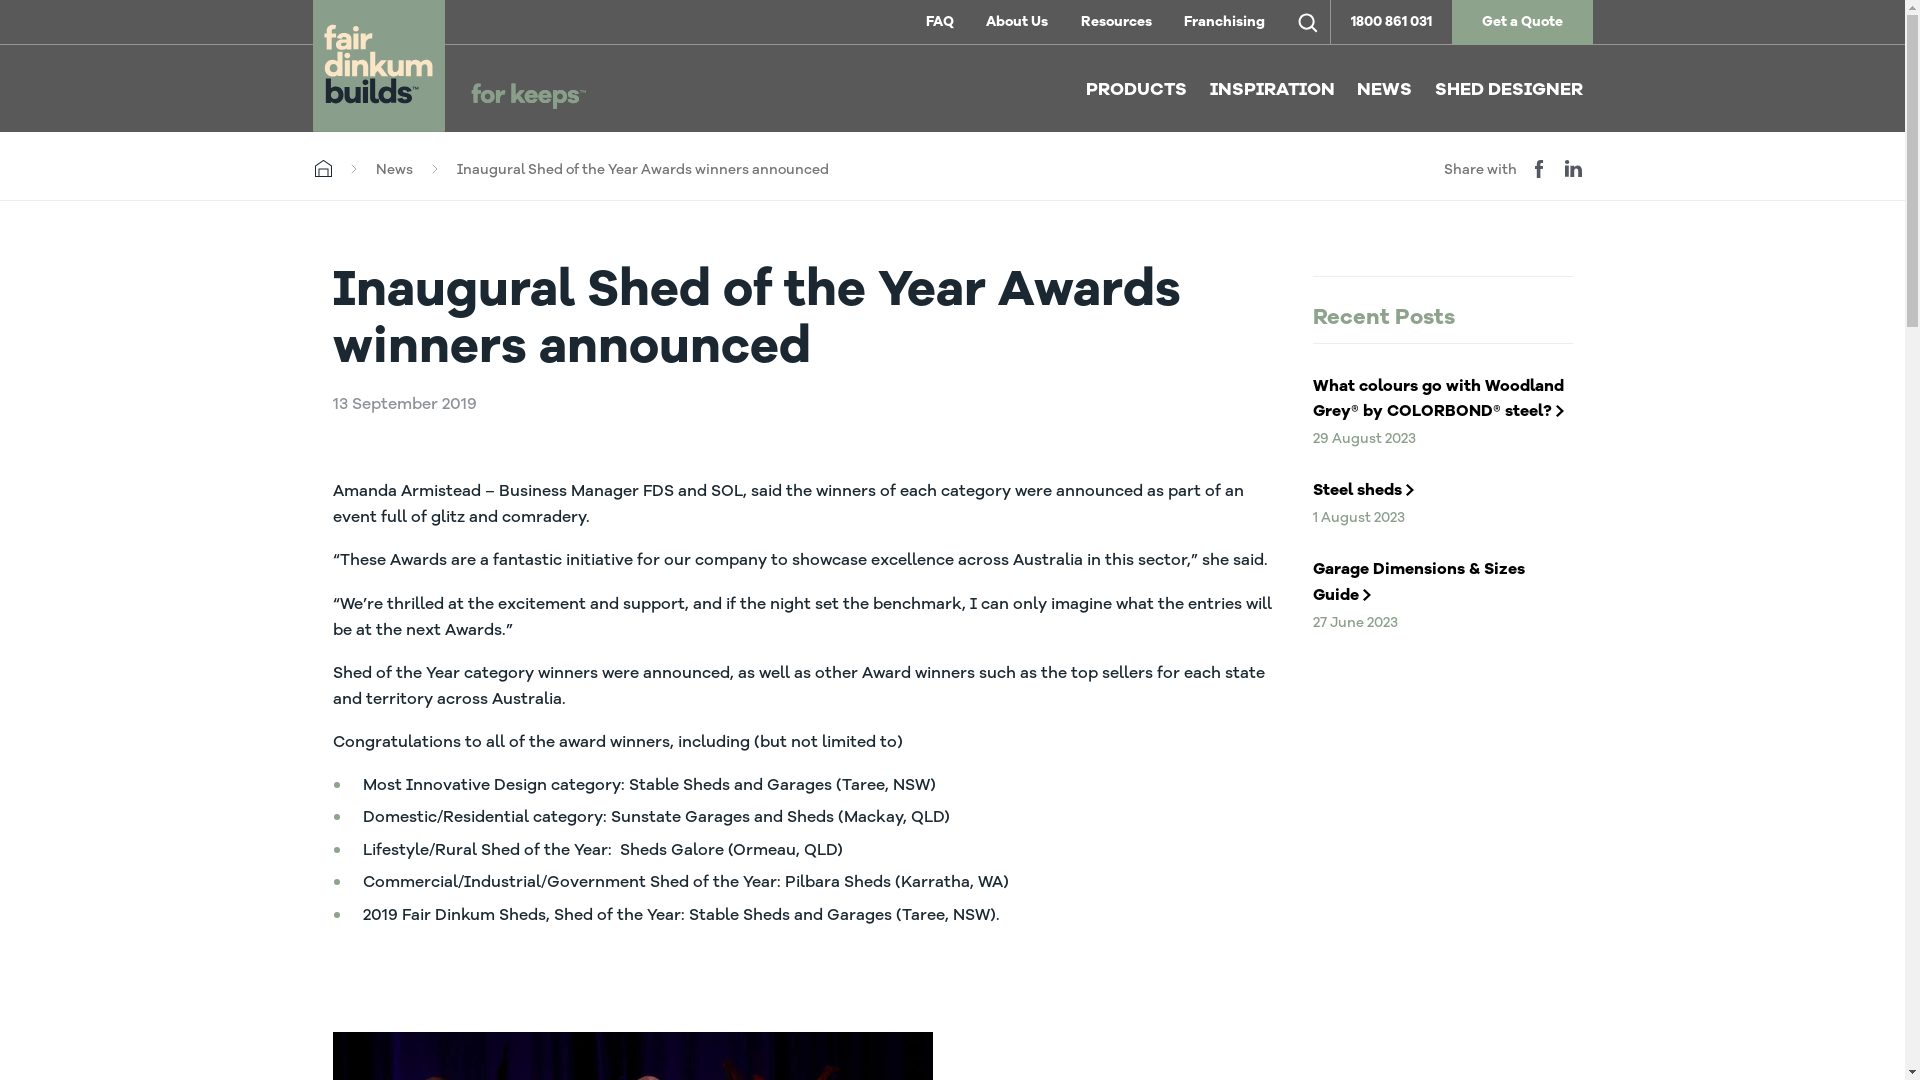 The image size is (1920, 1080). I want to click on 1800 861 031, so click(1392, 22).